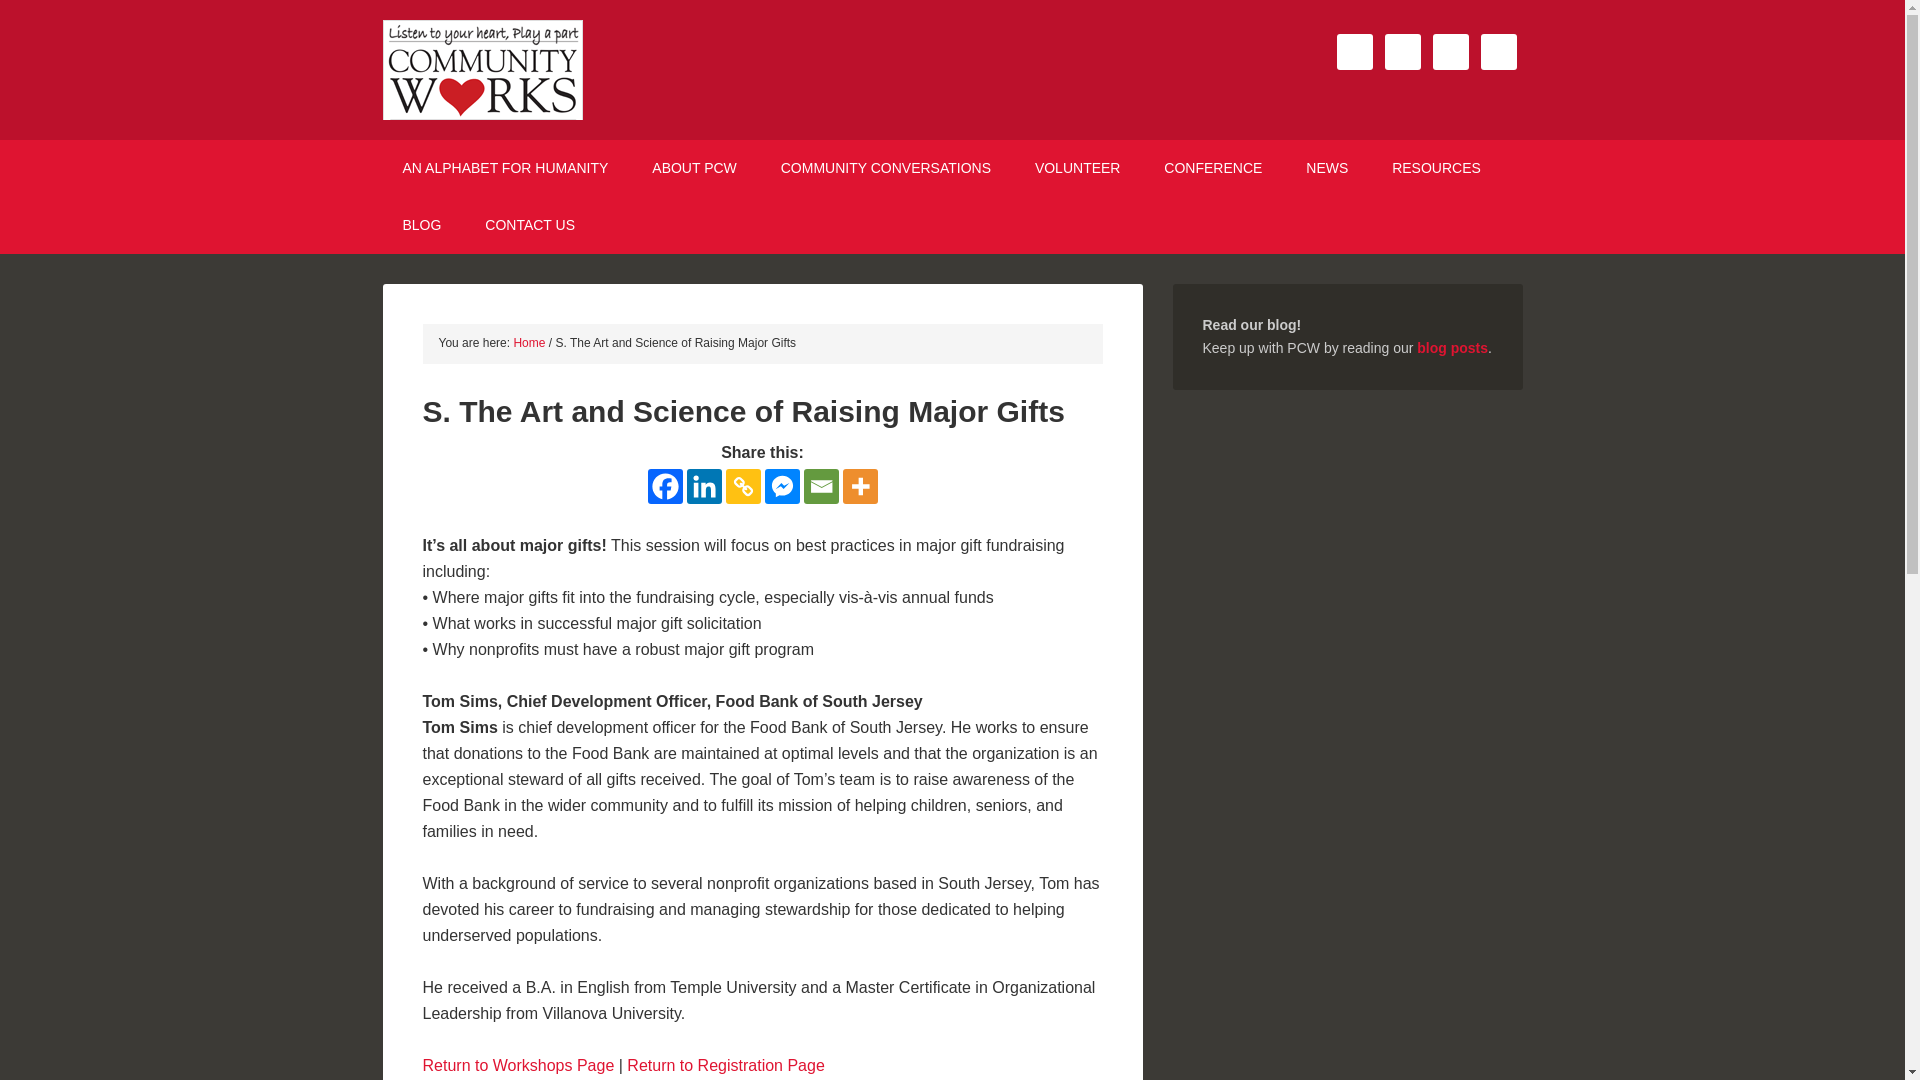 Image resolution: width=1920 pixels, height=1080 pixels. What do you see at coordinates (742, 485) in the screenshot?
I see `Copy Link` at bounding box center [742, 485].